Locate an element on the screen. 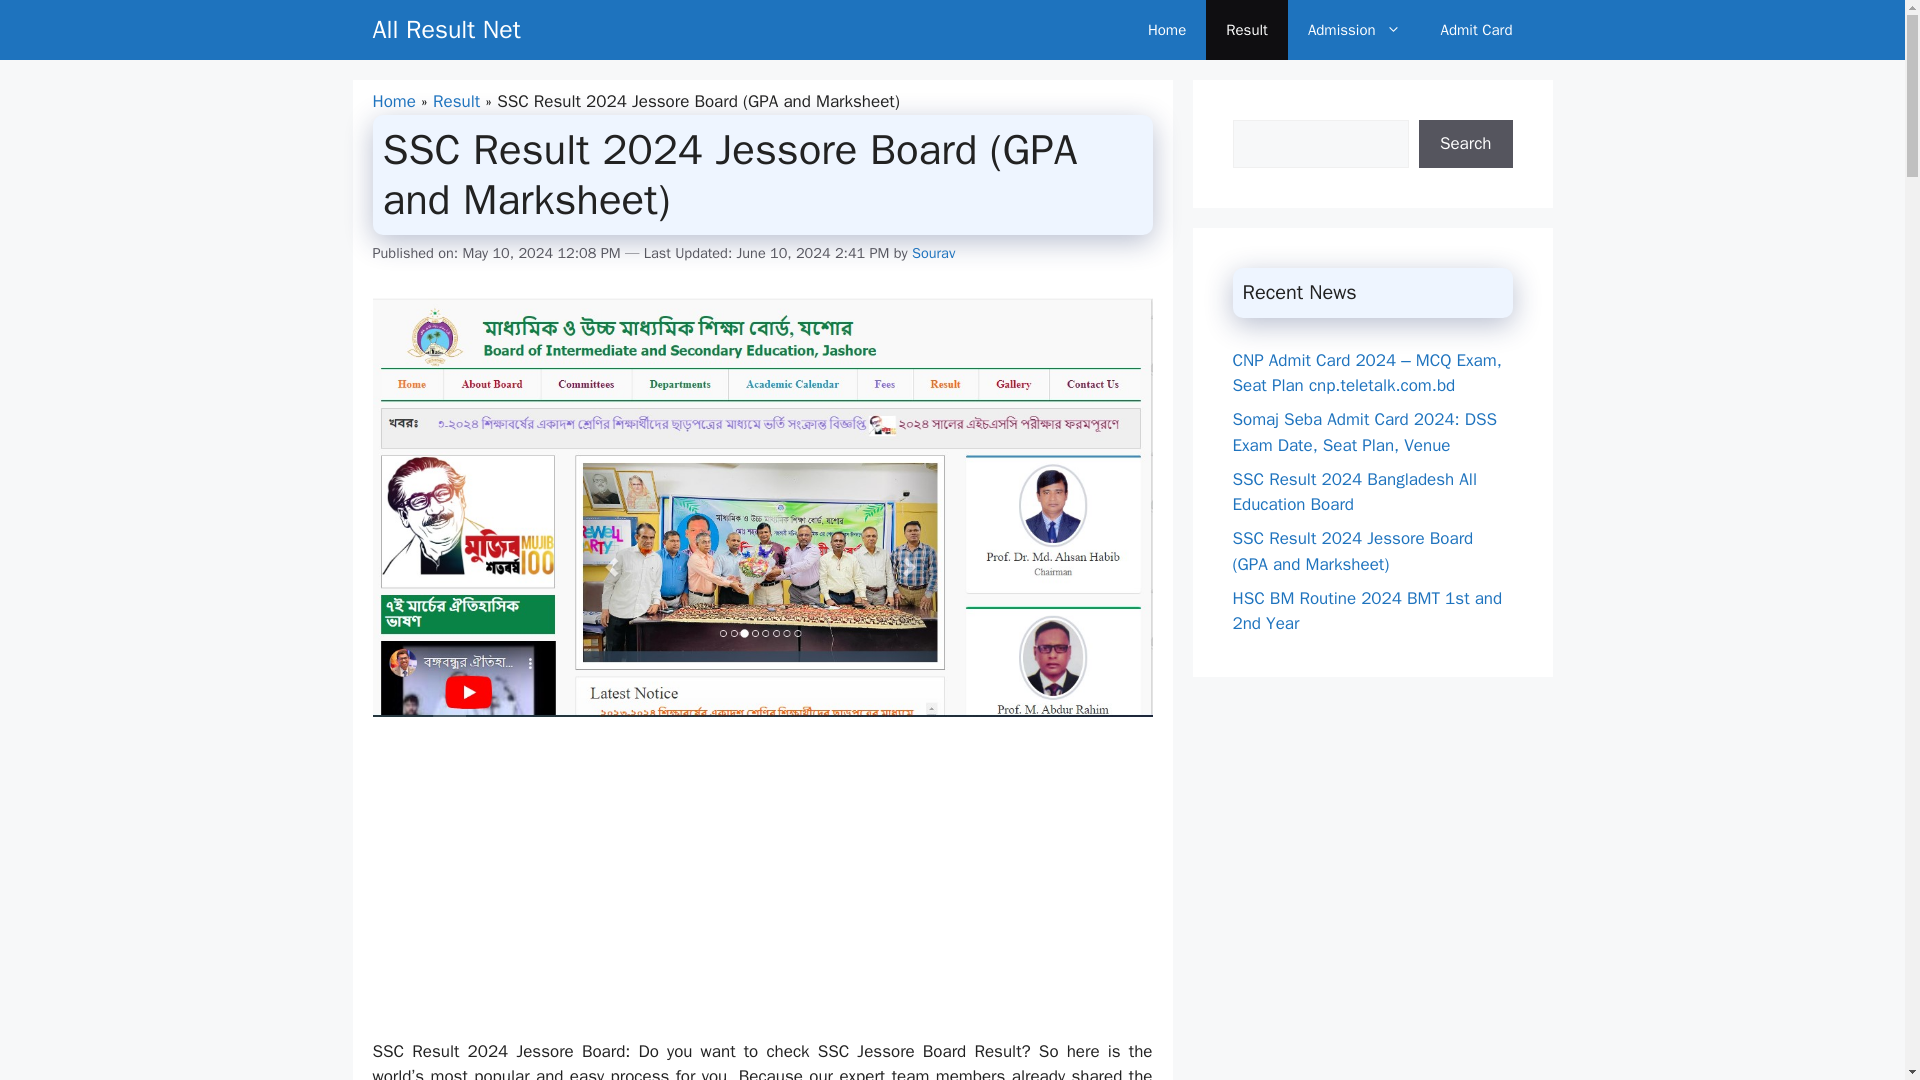 This screenshot has width=1920, height=1080. Result is located at coordinates (456, 101).